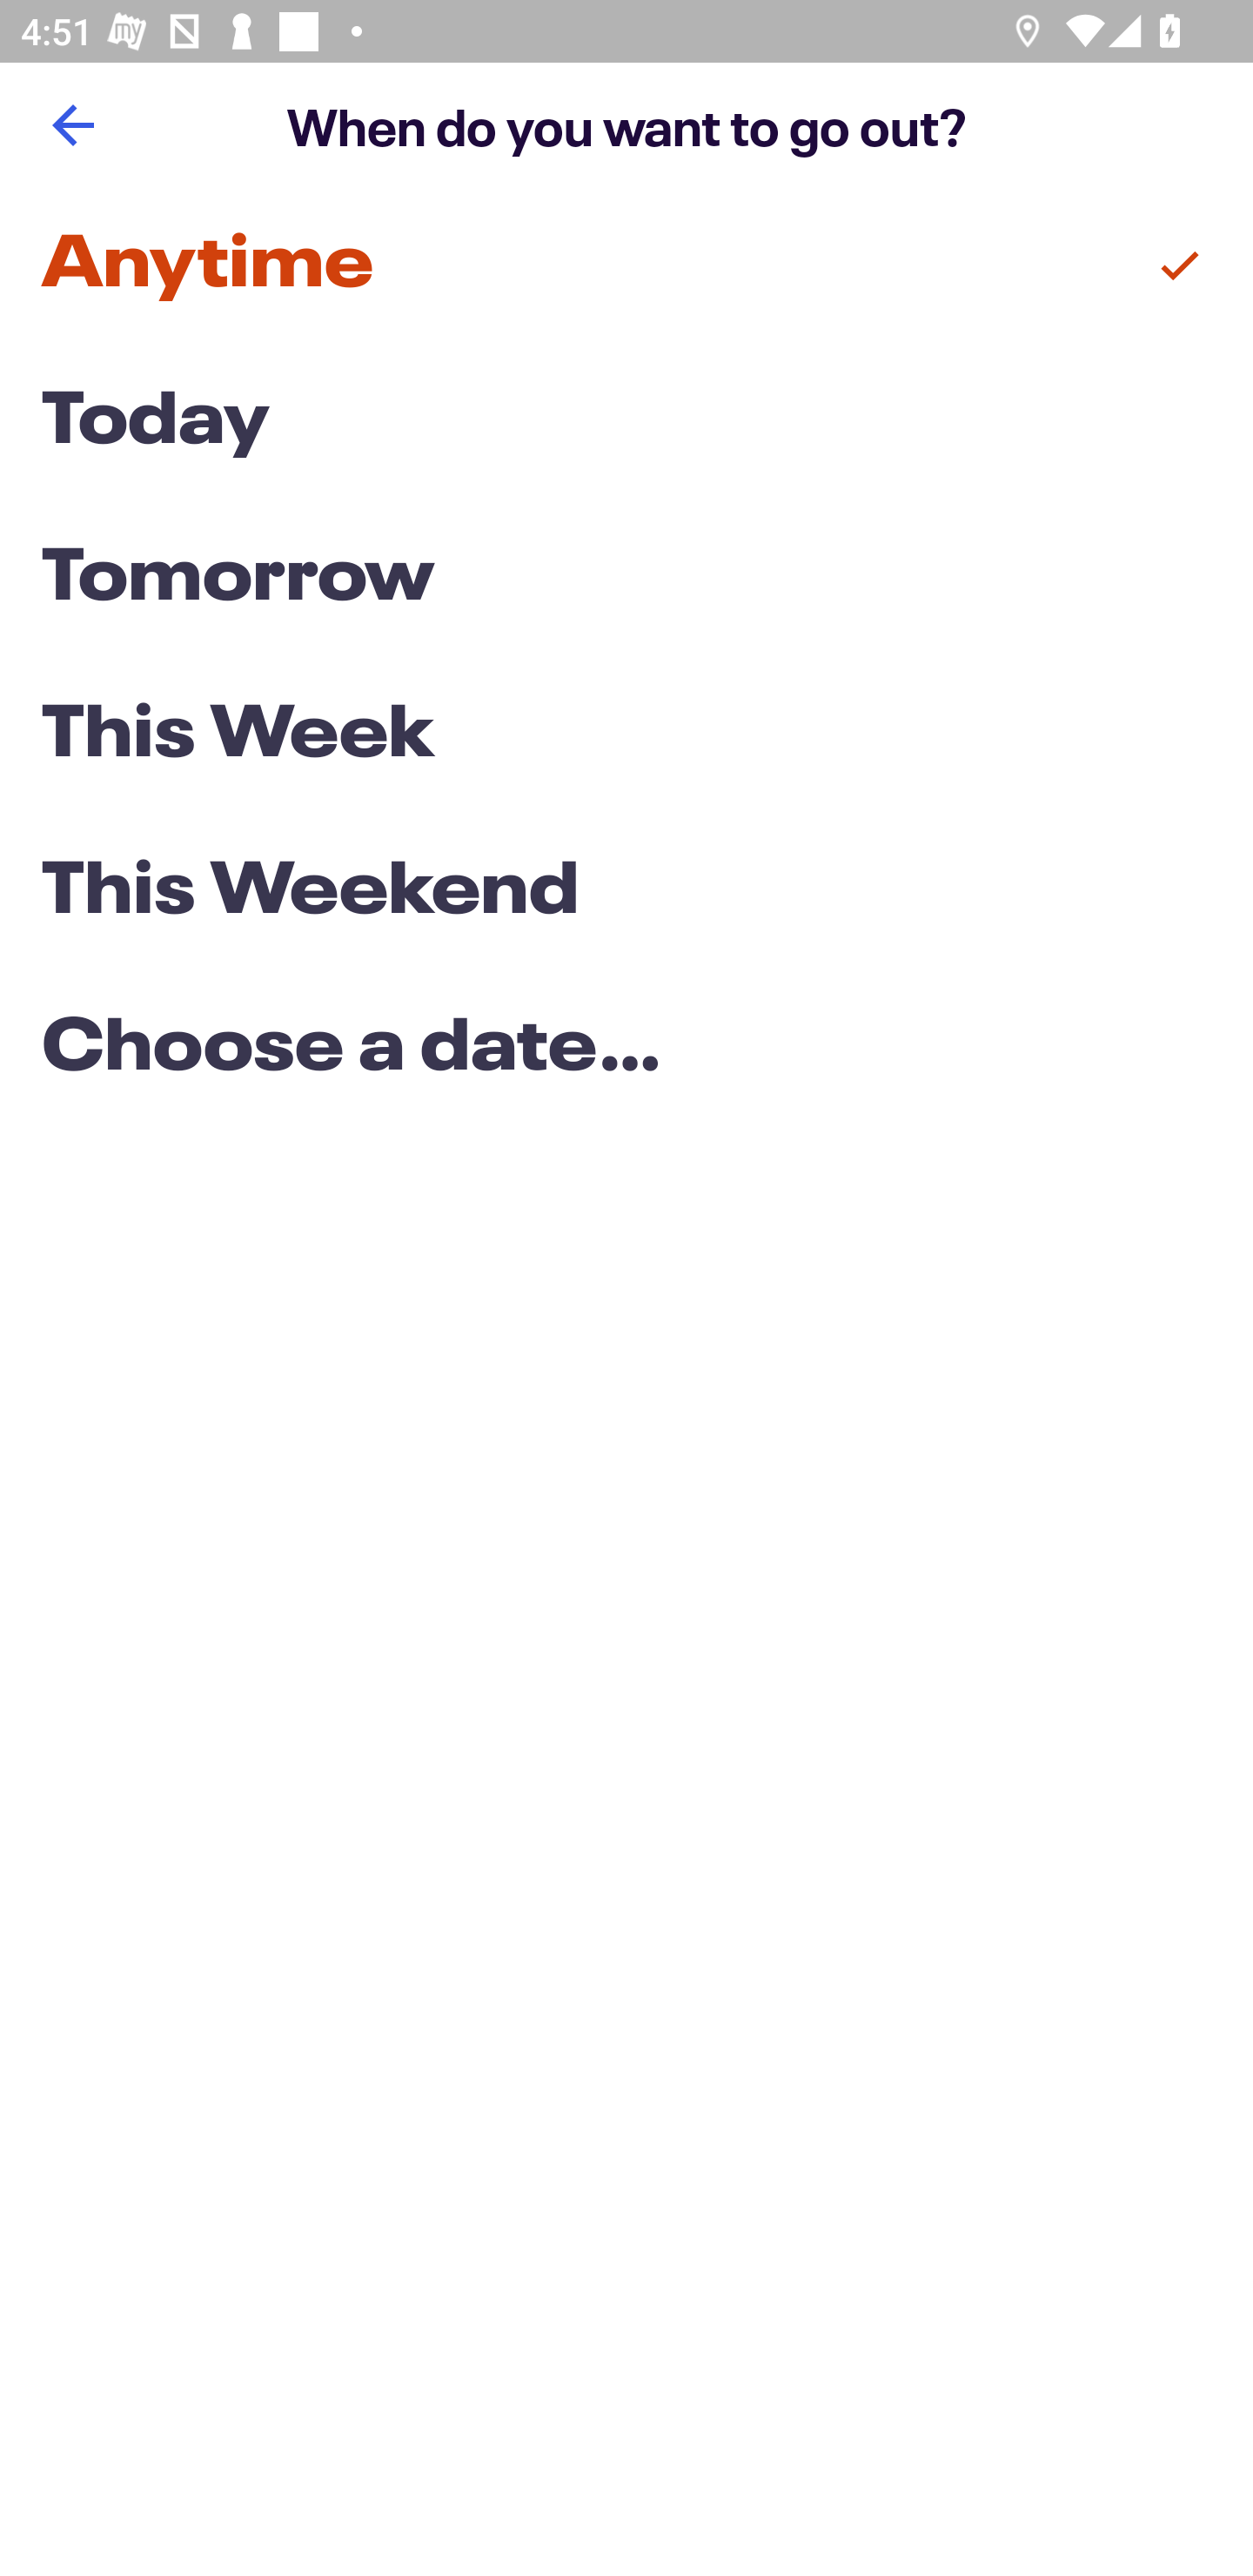 The image size is (1253, 2576). What do you see at coordinates (72, 125) in the screenshot?
I see `Back button` at bounding box center [72, 125].